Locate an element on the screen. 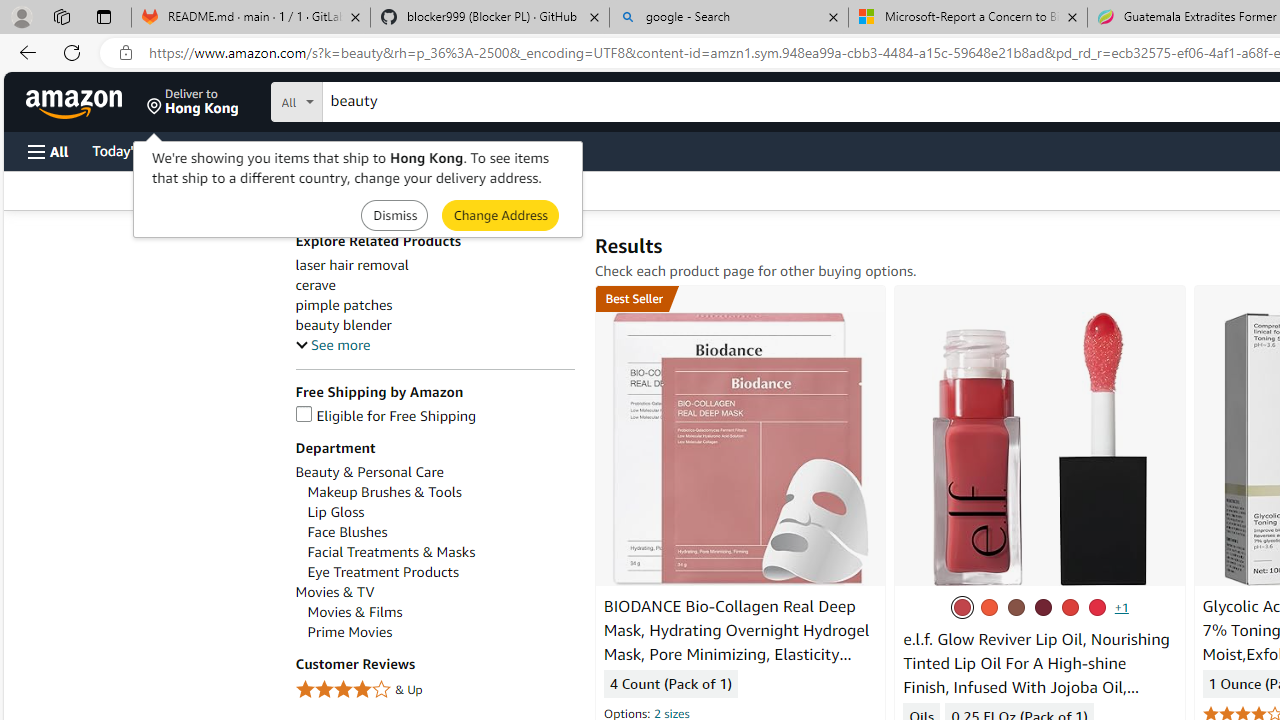 The width and height of the screenshot is (1280, 720). Face Blushes is located at coordinates (440, 532).